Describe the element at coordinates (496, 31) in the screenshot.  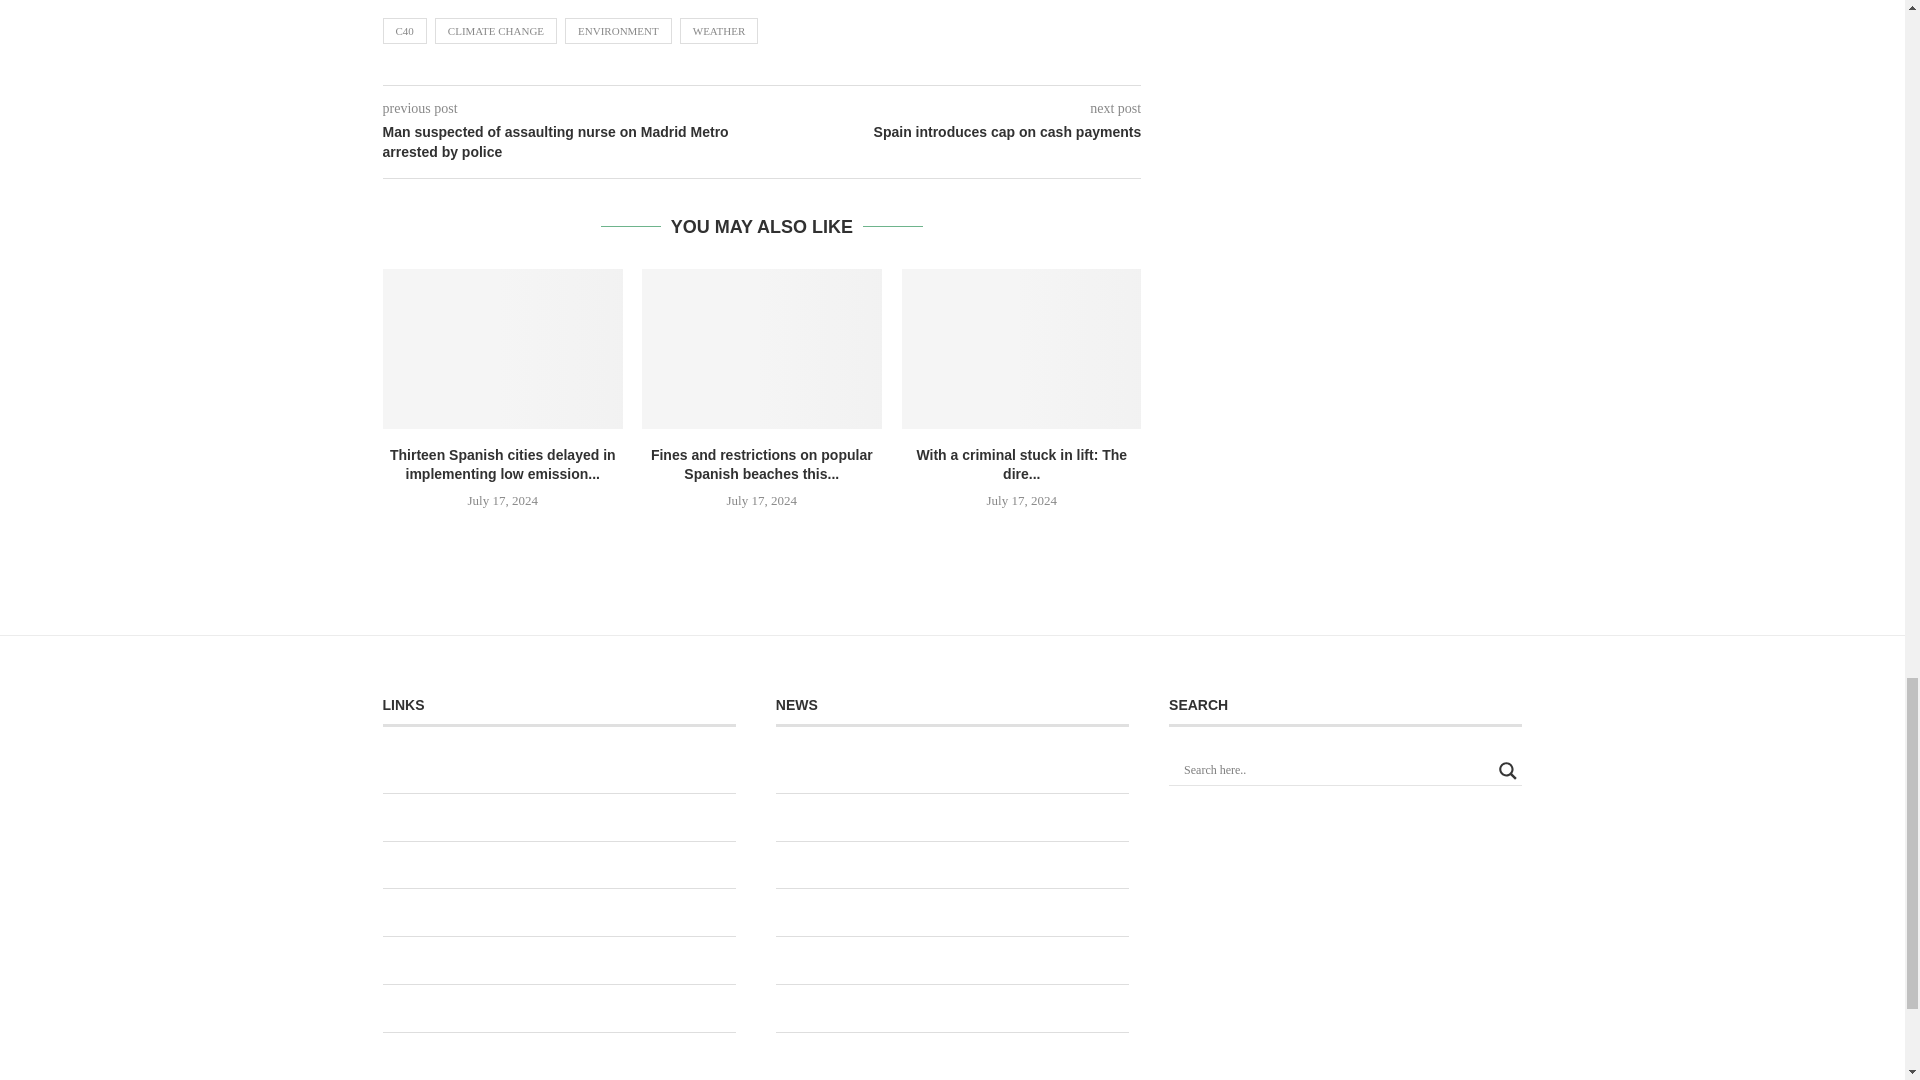
I see `CLIMATE CHANGE` at that location.